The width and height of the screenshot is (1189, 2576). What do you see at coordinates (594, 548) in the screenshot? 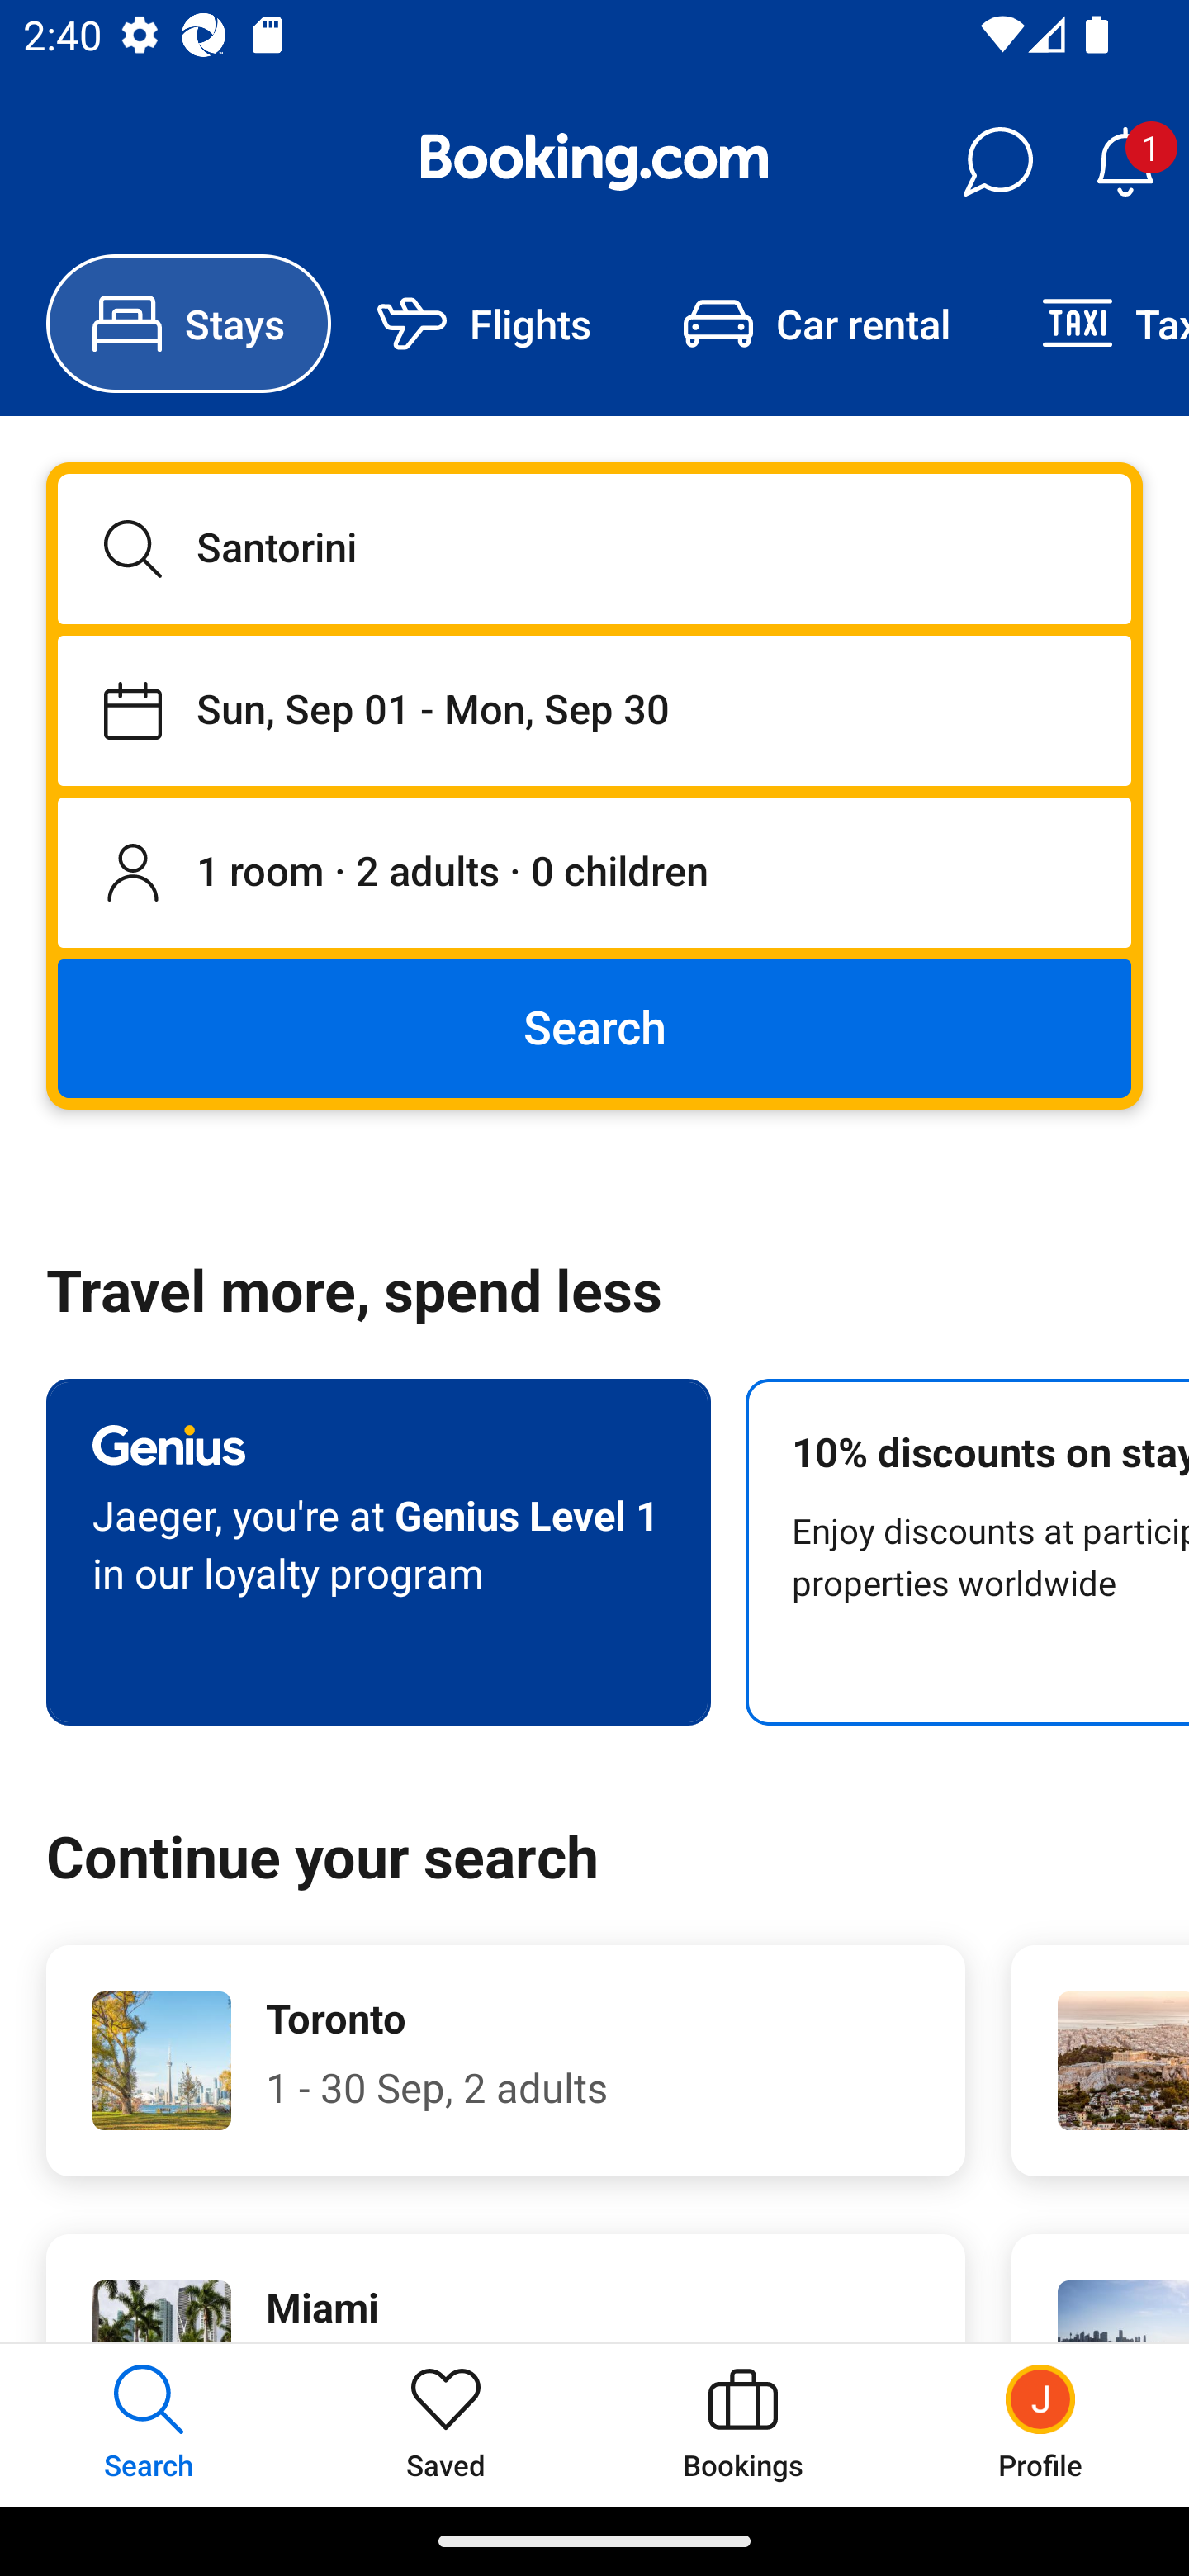
I see `Santorini` at bounding box center [594, 548].